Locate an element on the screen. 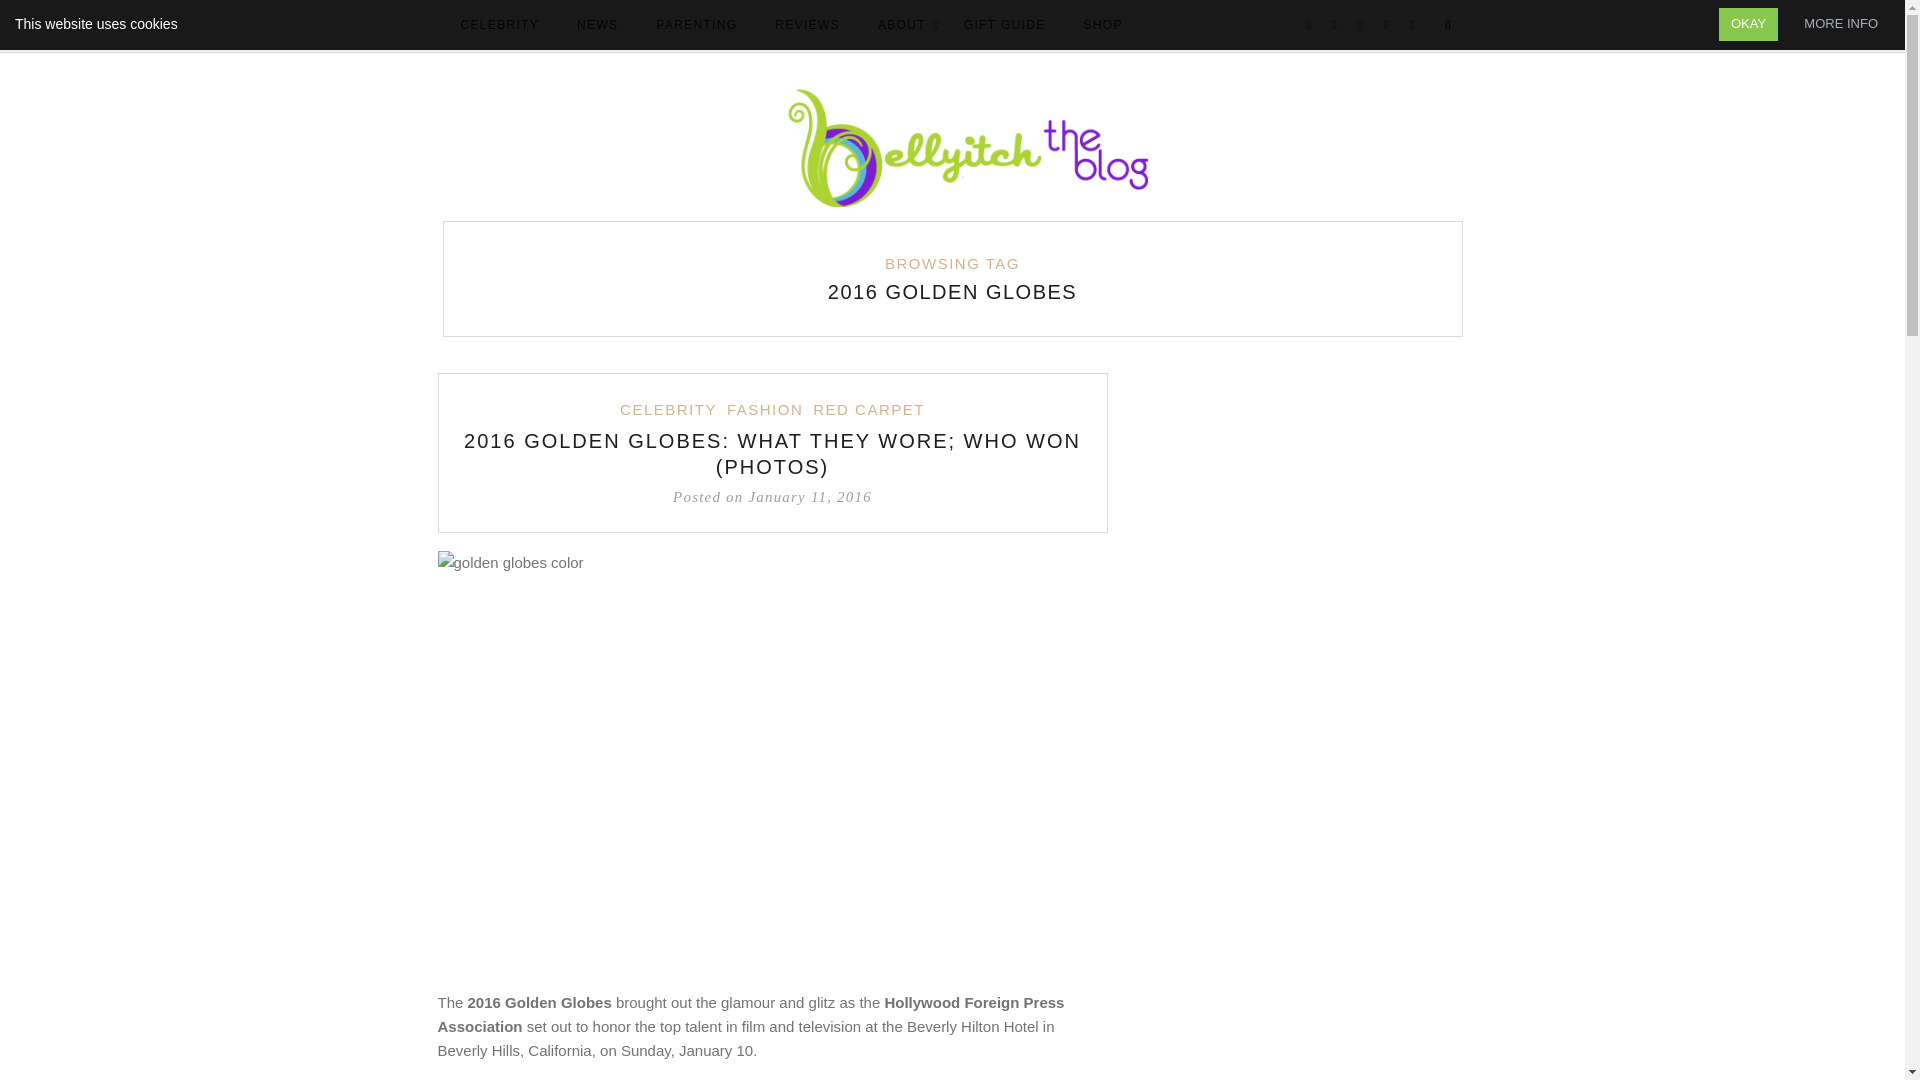 The height and width of the screenshot is (1080, 1920). PARENTING is located at coordinates (696, 26).